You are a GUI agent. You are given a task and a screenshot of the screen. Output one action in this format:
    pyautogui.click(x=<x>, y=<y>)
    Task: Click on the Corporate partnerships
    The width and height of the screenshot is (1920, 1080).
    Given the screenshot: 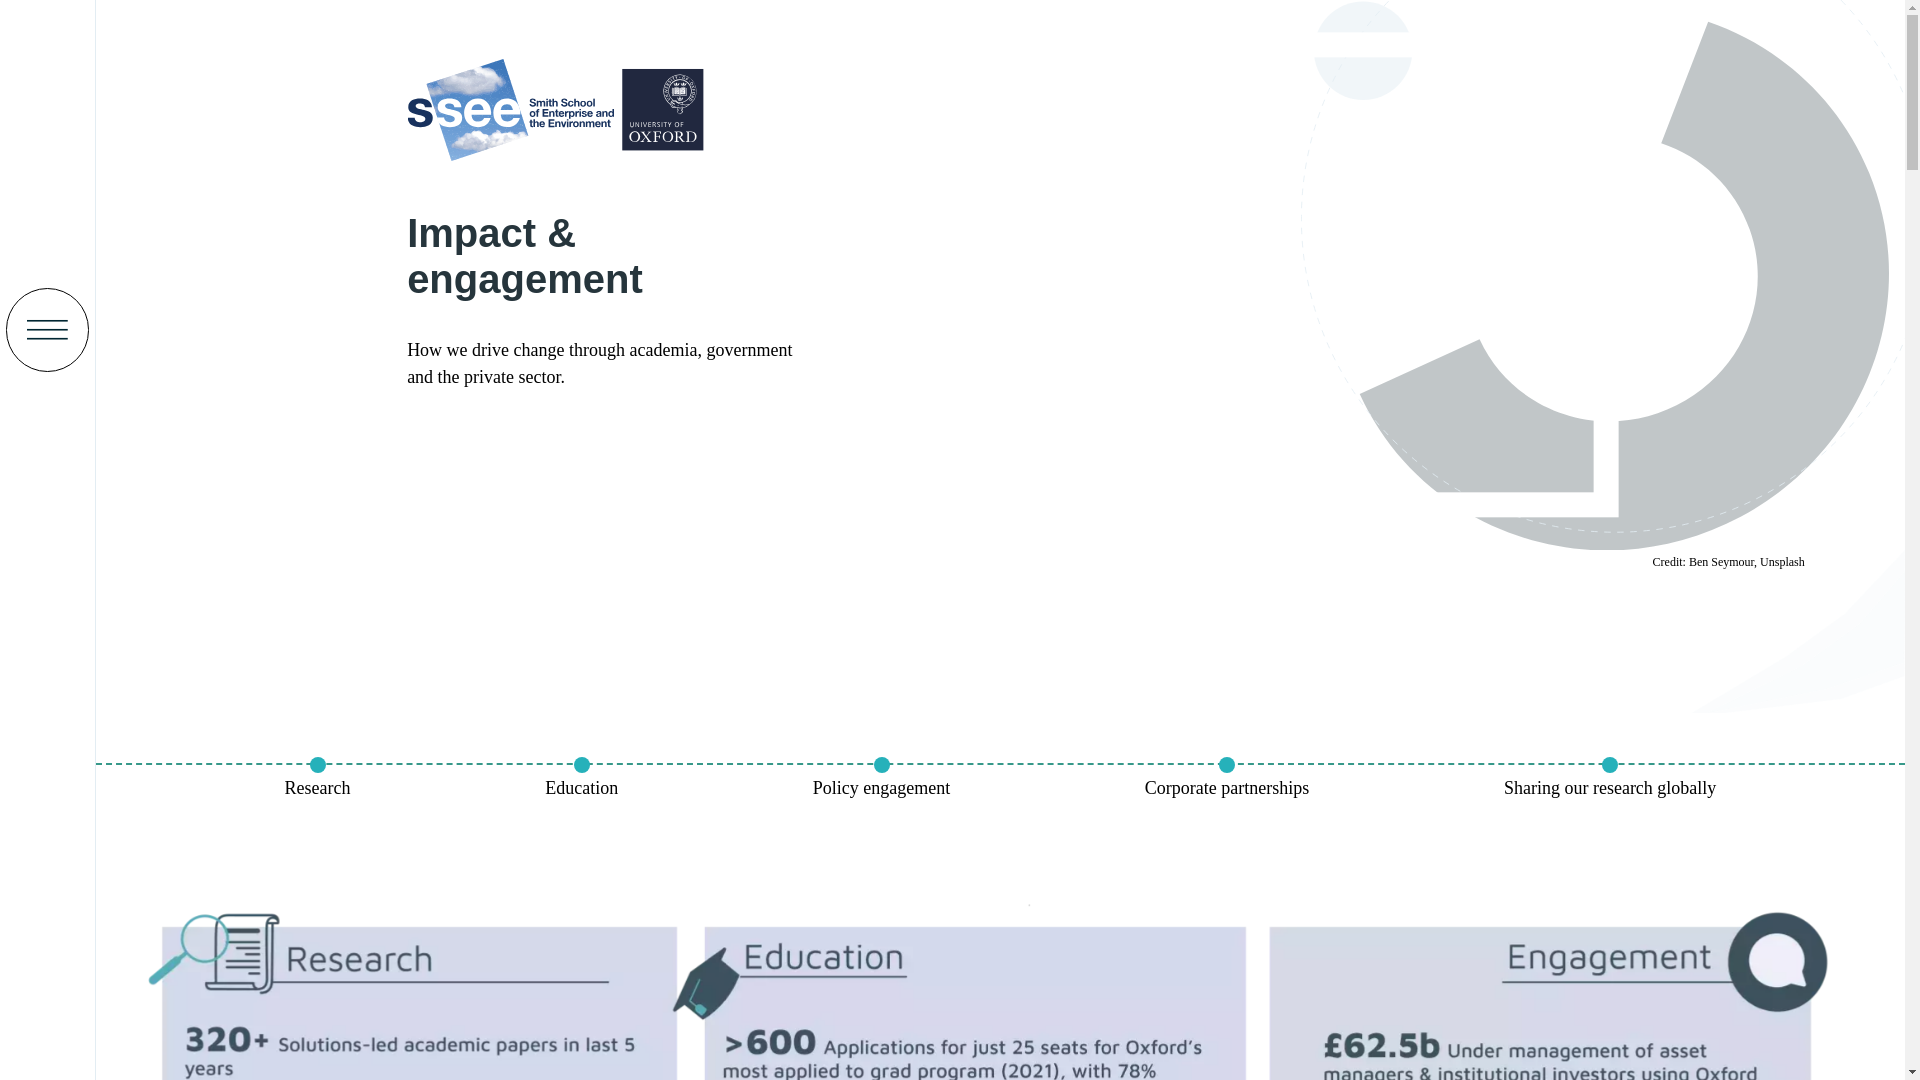 What is the action you would take?
    pyautogui.click(x=1226, y=788)
    